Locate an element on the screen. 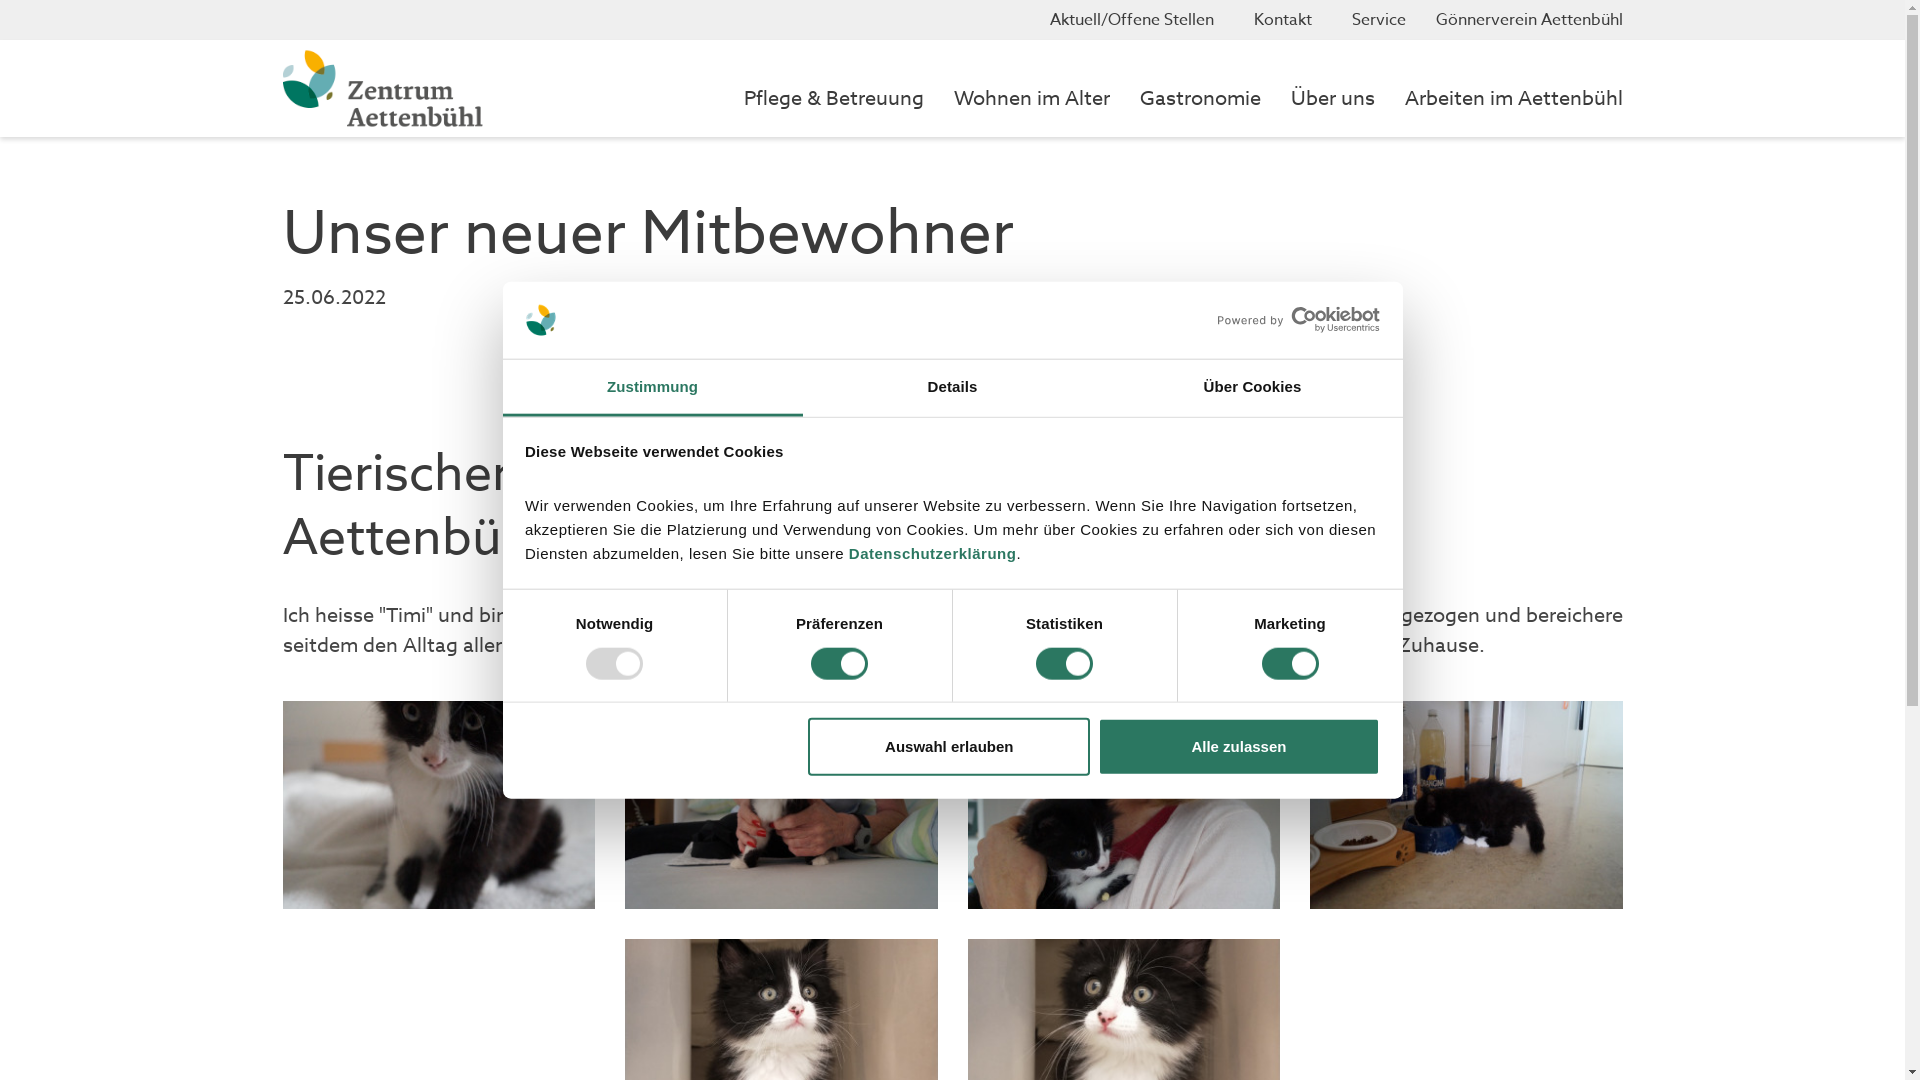  Kontakt is located at coordinates (1283, 20).